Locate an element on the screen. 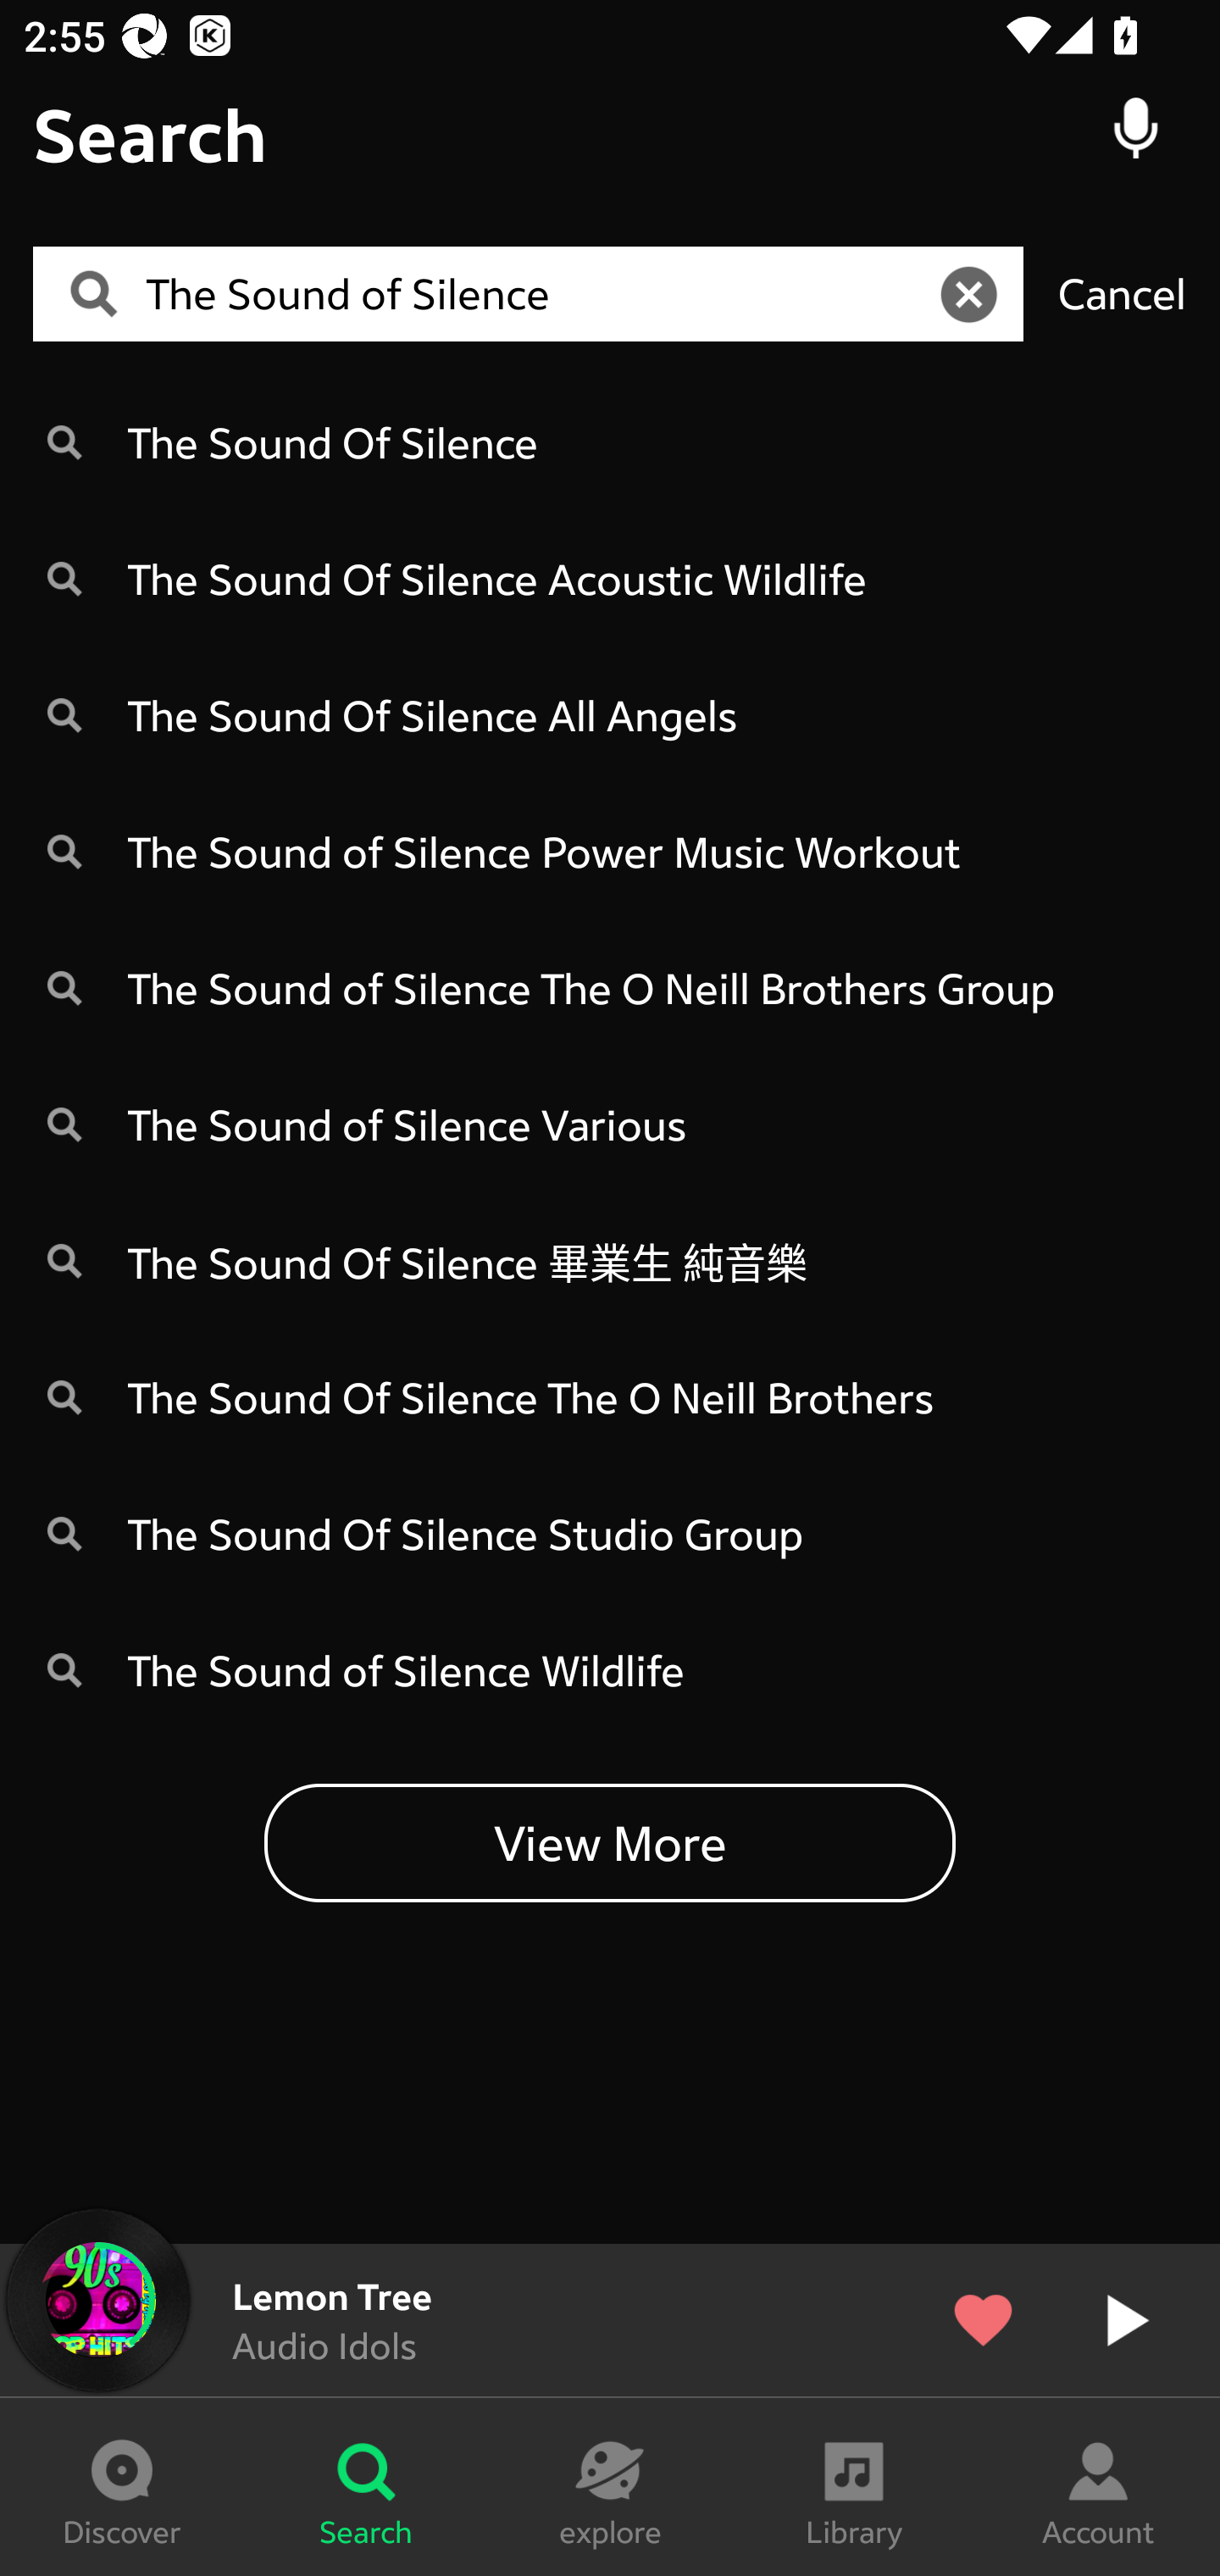 The image size is (1220, 2576). Library is located at coordinates (854, 2487).